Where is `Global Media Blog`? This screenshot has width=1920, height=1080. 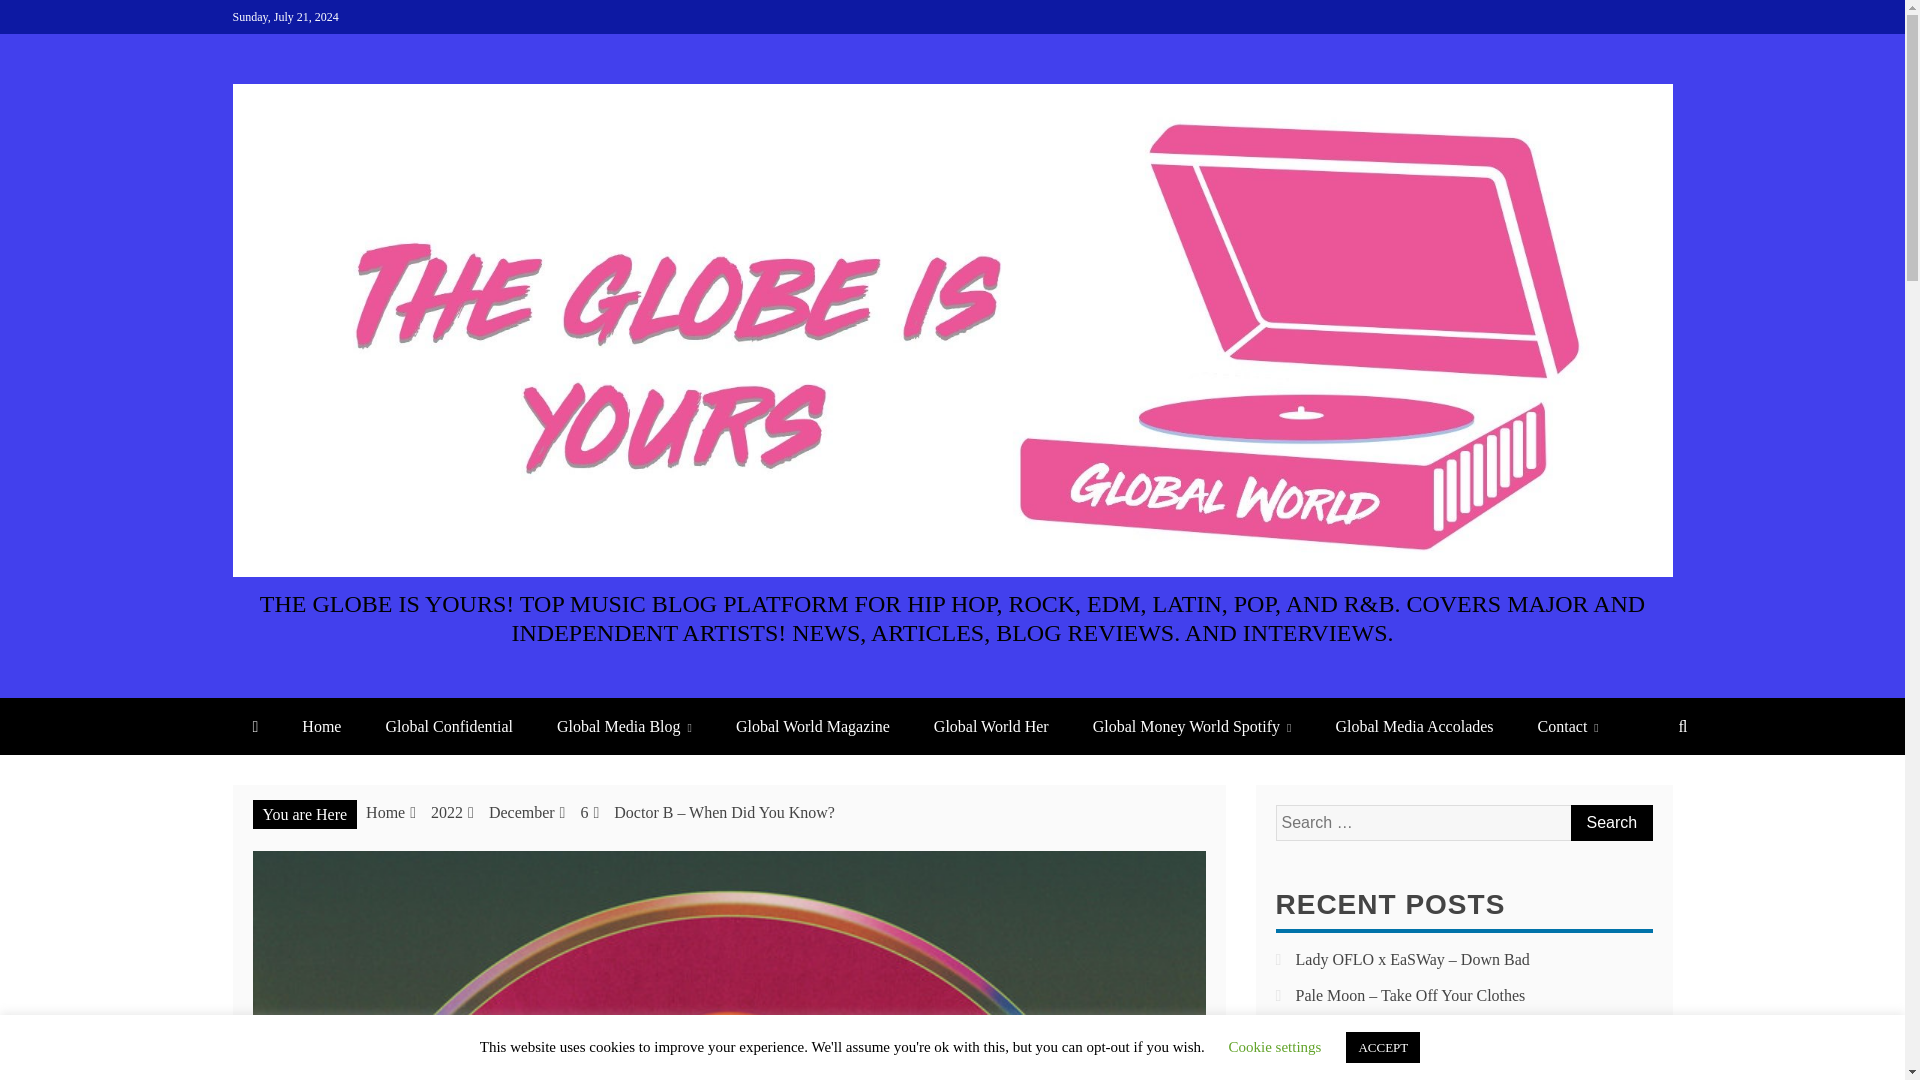
Global Media Blog is located at coordinates (624, 726).